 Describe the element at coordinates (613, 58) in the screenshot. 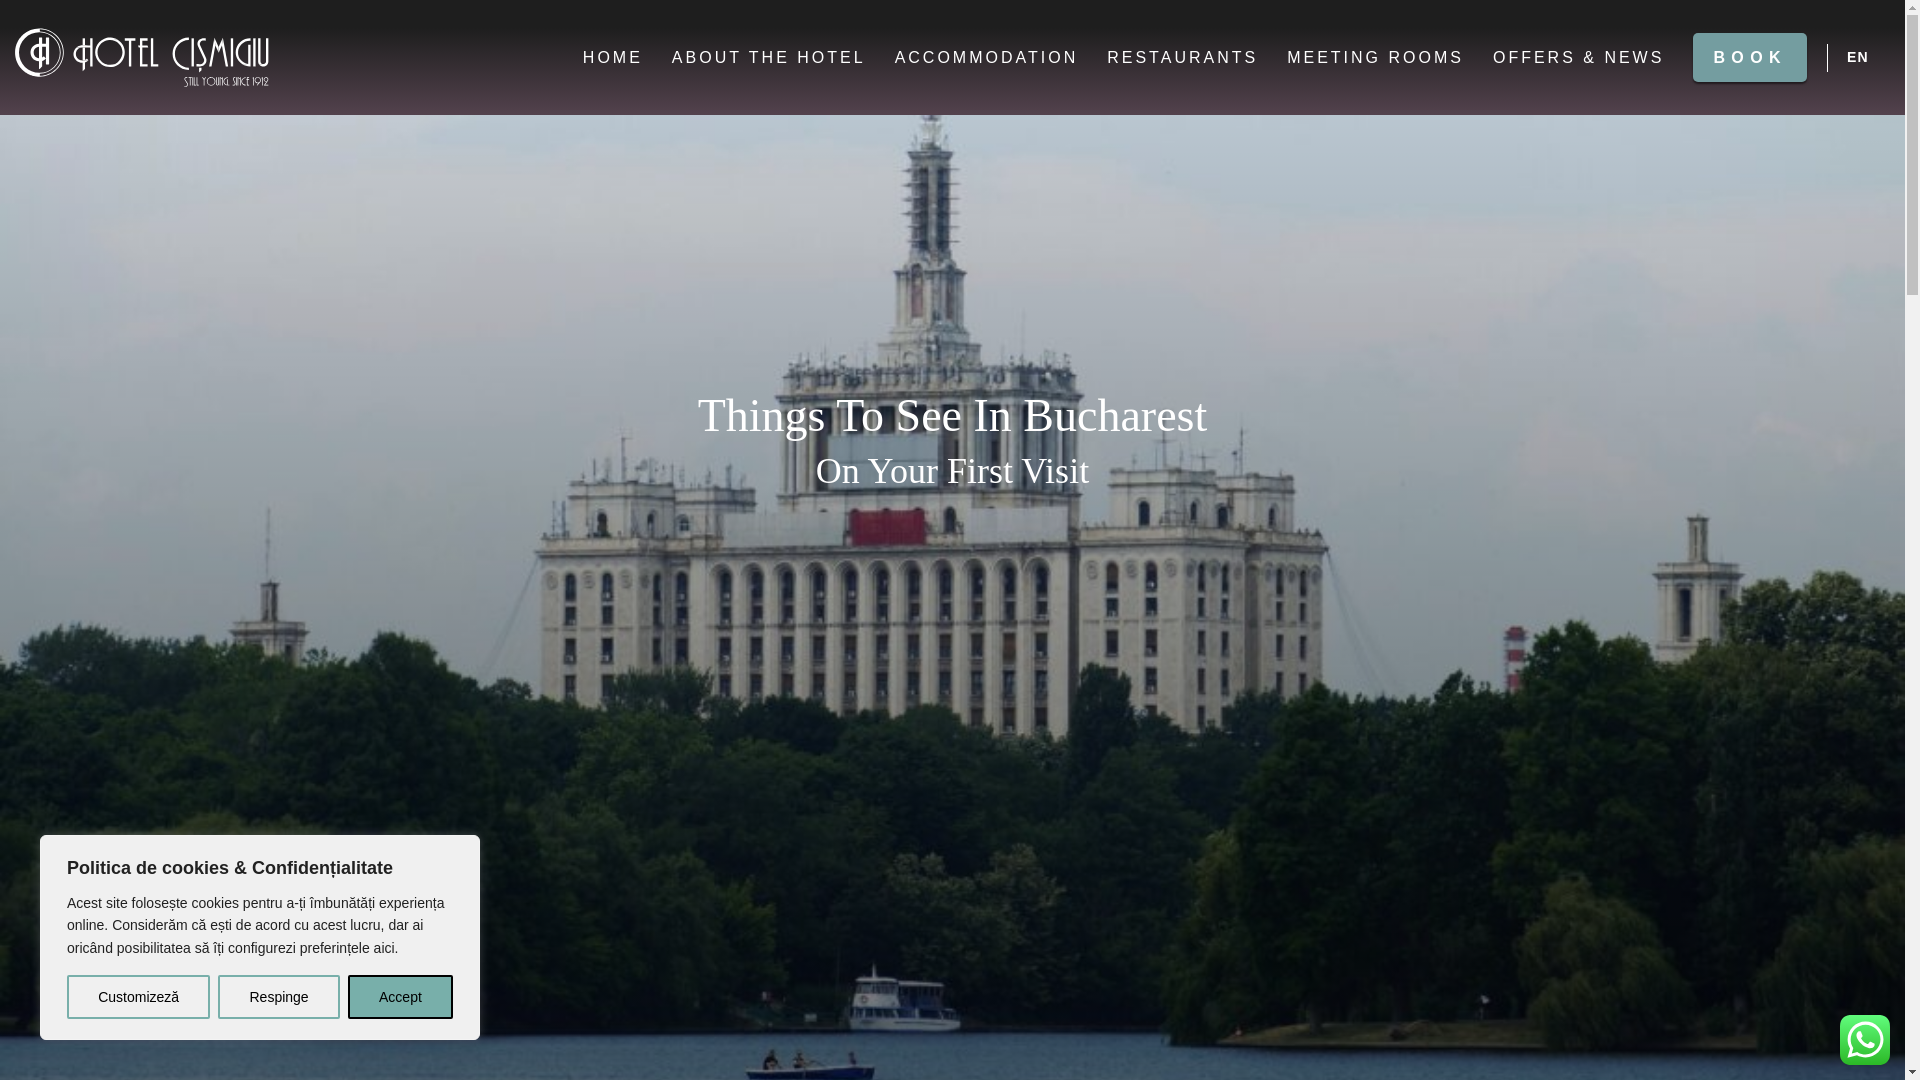

I see `HOME` at that location.